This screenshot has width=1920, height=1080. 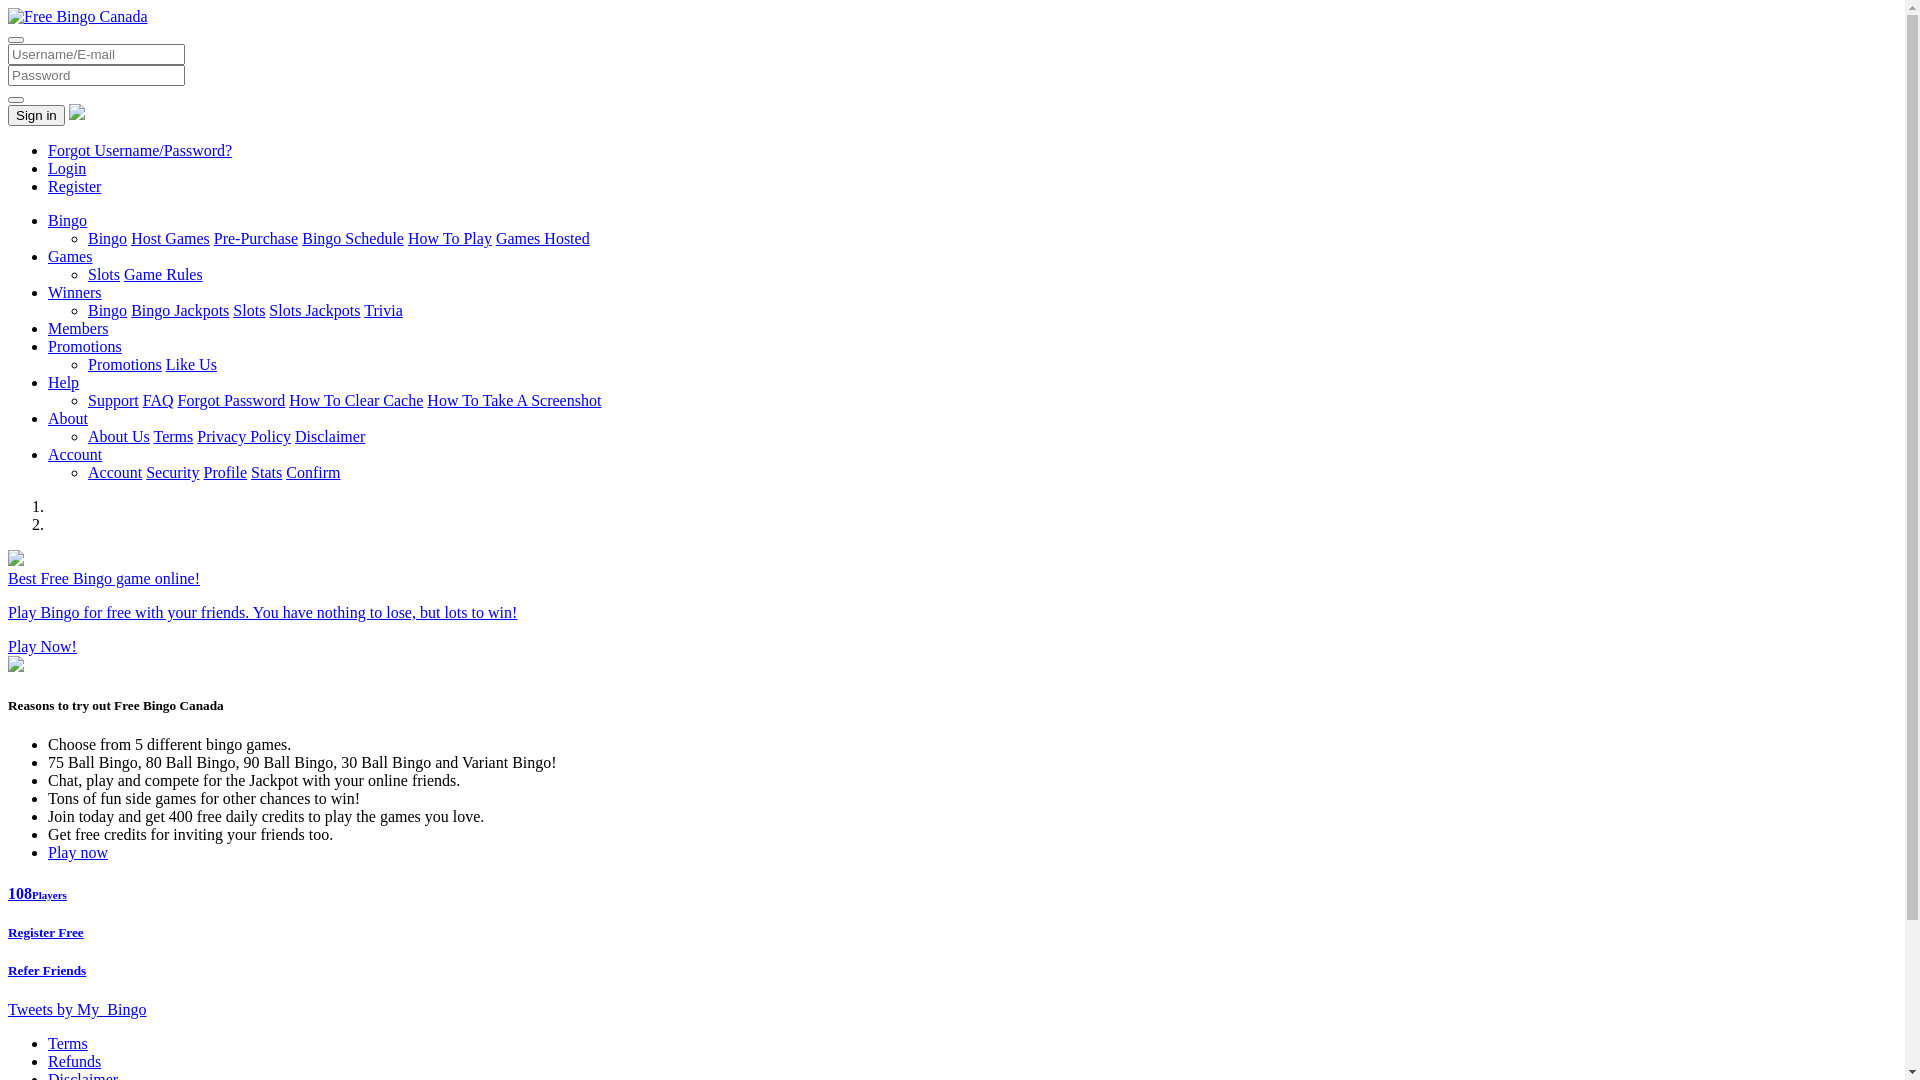 What do you see at coordinates (140, 150) in the screenshot?
I see `Forgot Username/Password?` at bounding box center [140, 150].